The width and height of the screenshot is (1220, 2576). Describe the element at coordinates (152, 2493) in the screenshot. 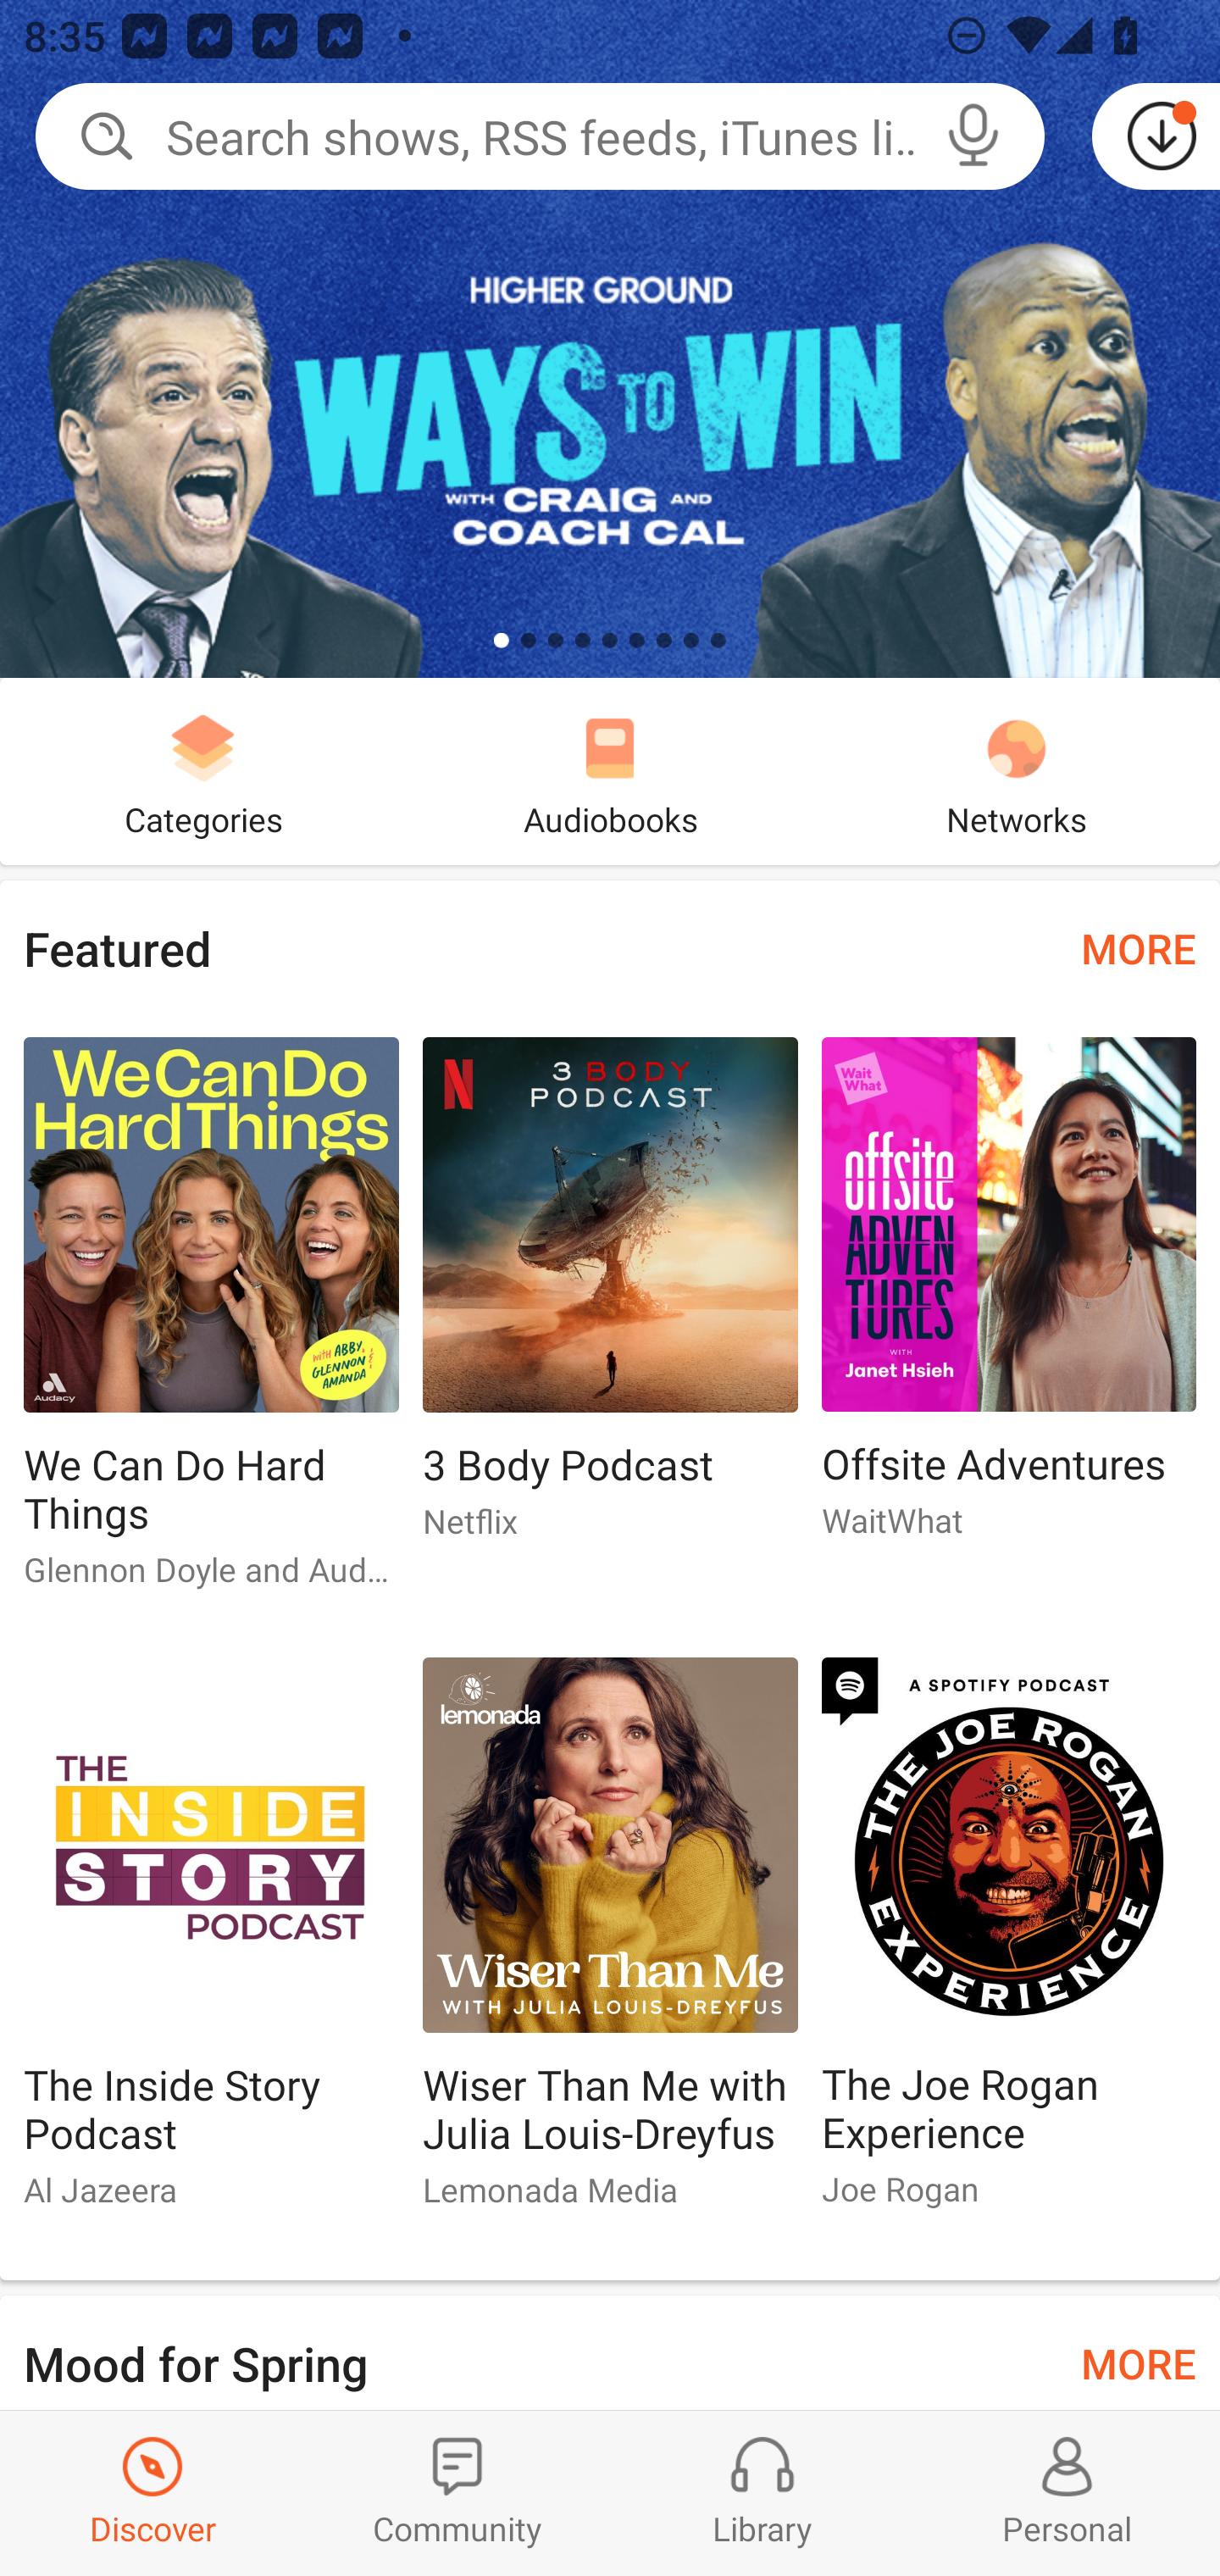

I see `Discover` at that location.